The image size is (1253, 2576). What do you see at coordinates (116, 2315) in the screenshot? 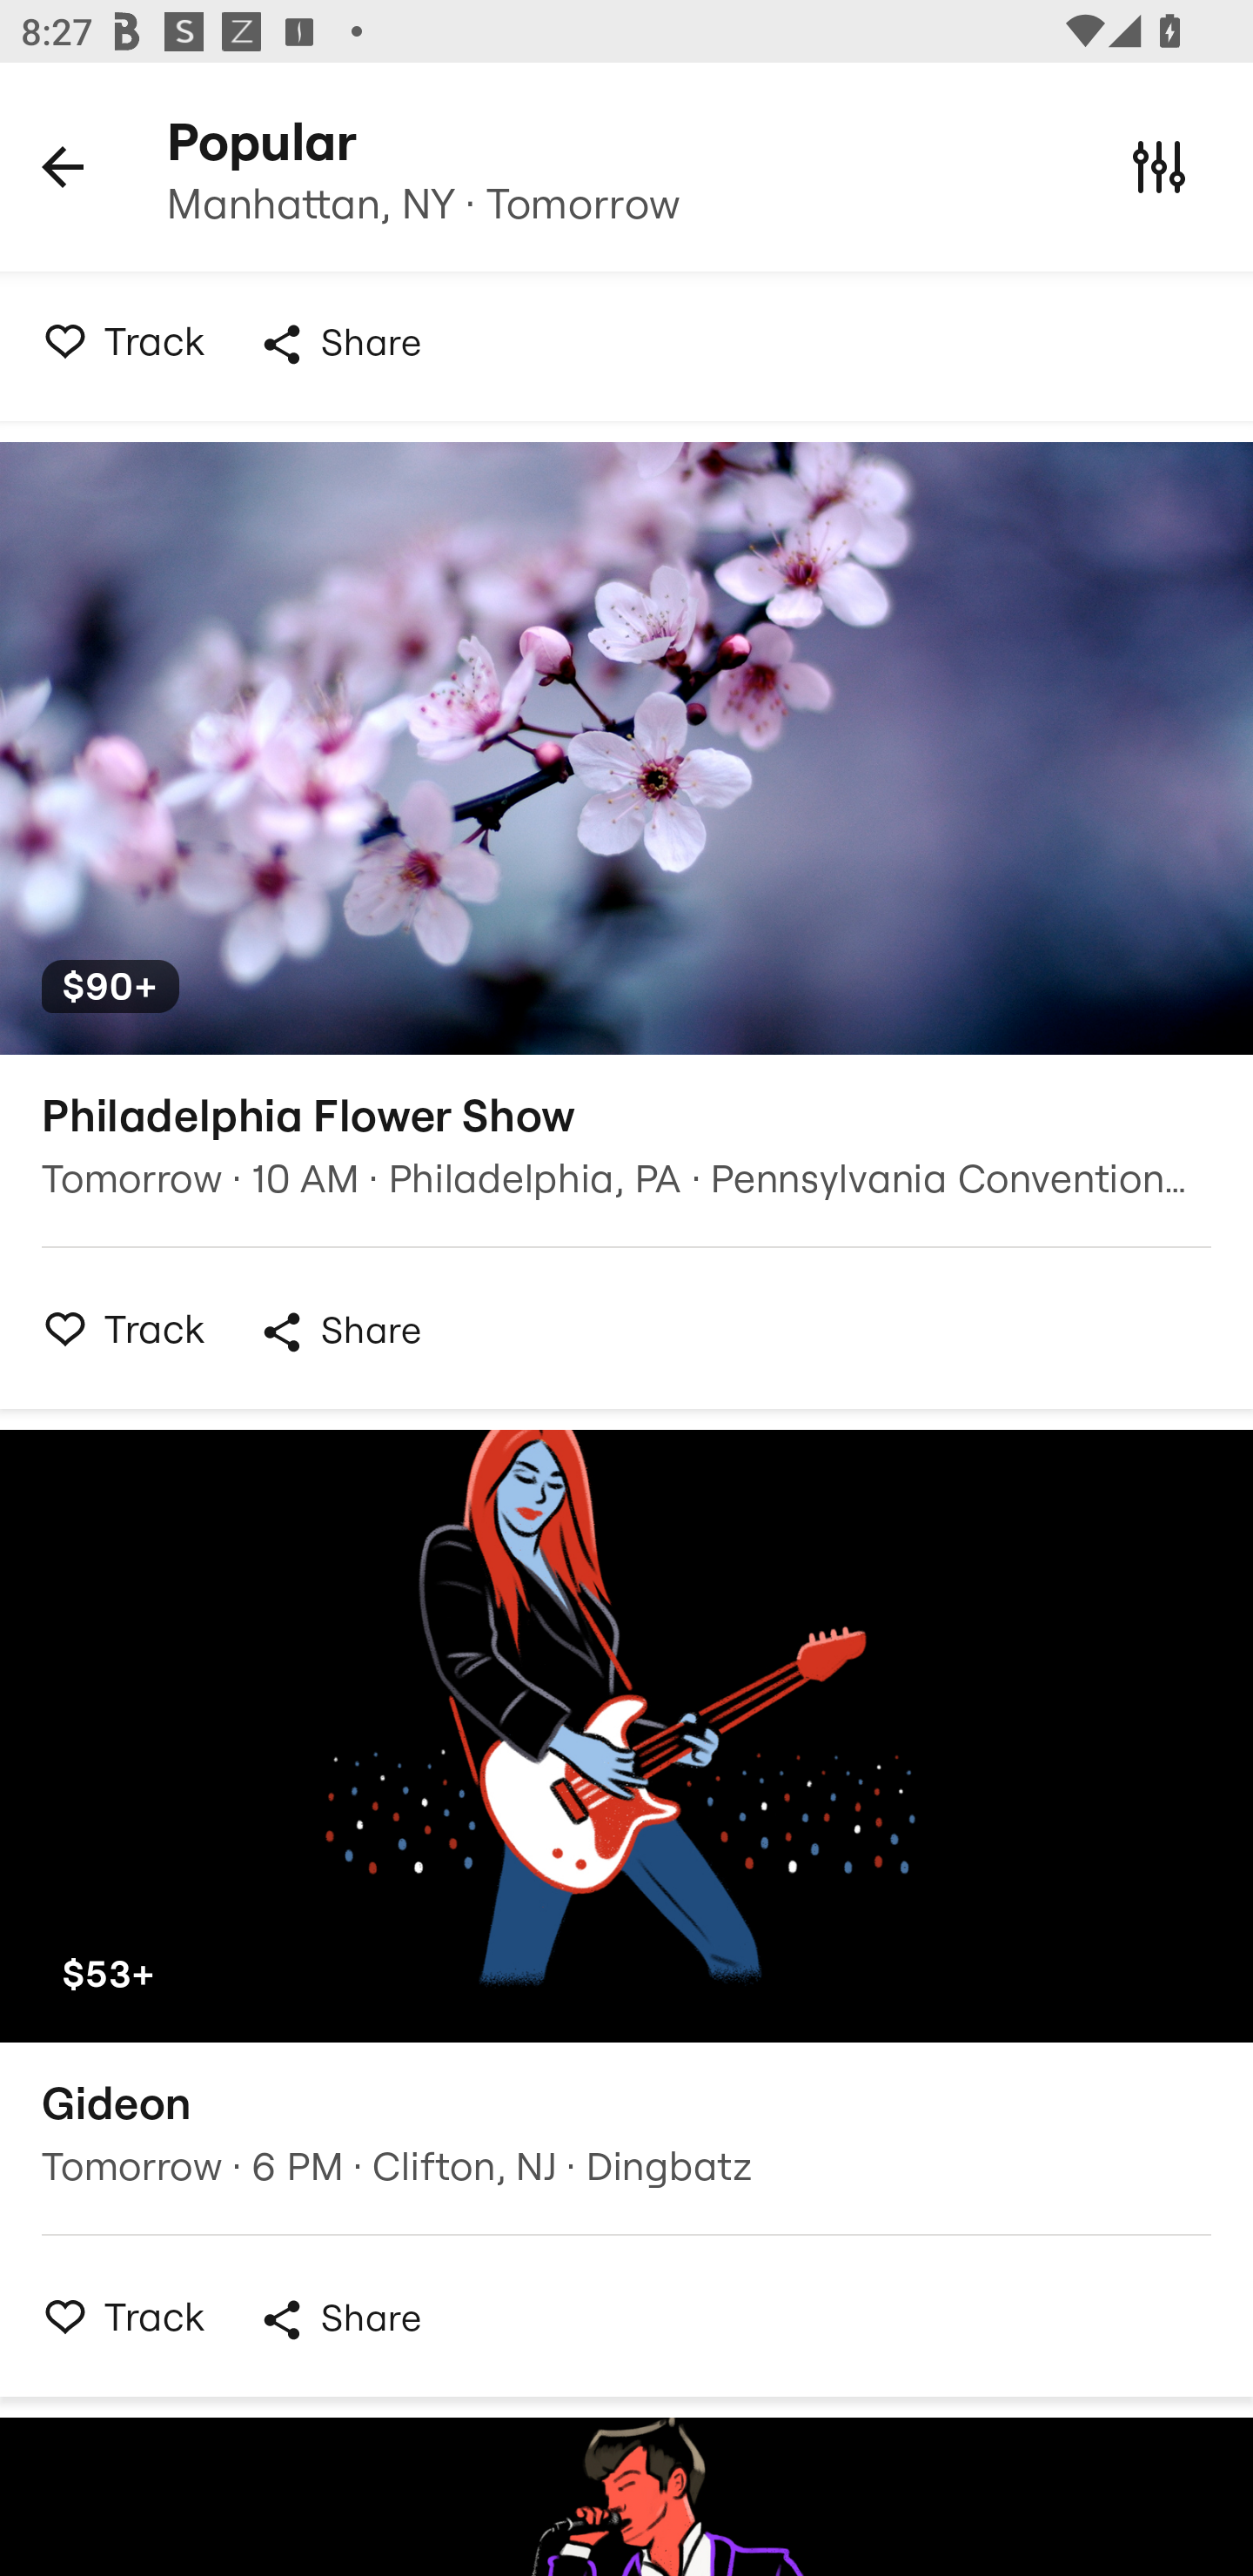
I see `Track` at bounding box center [116, 2315].